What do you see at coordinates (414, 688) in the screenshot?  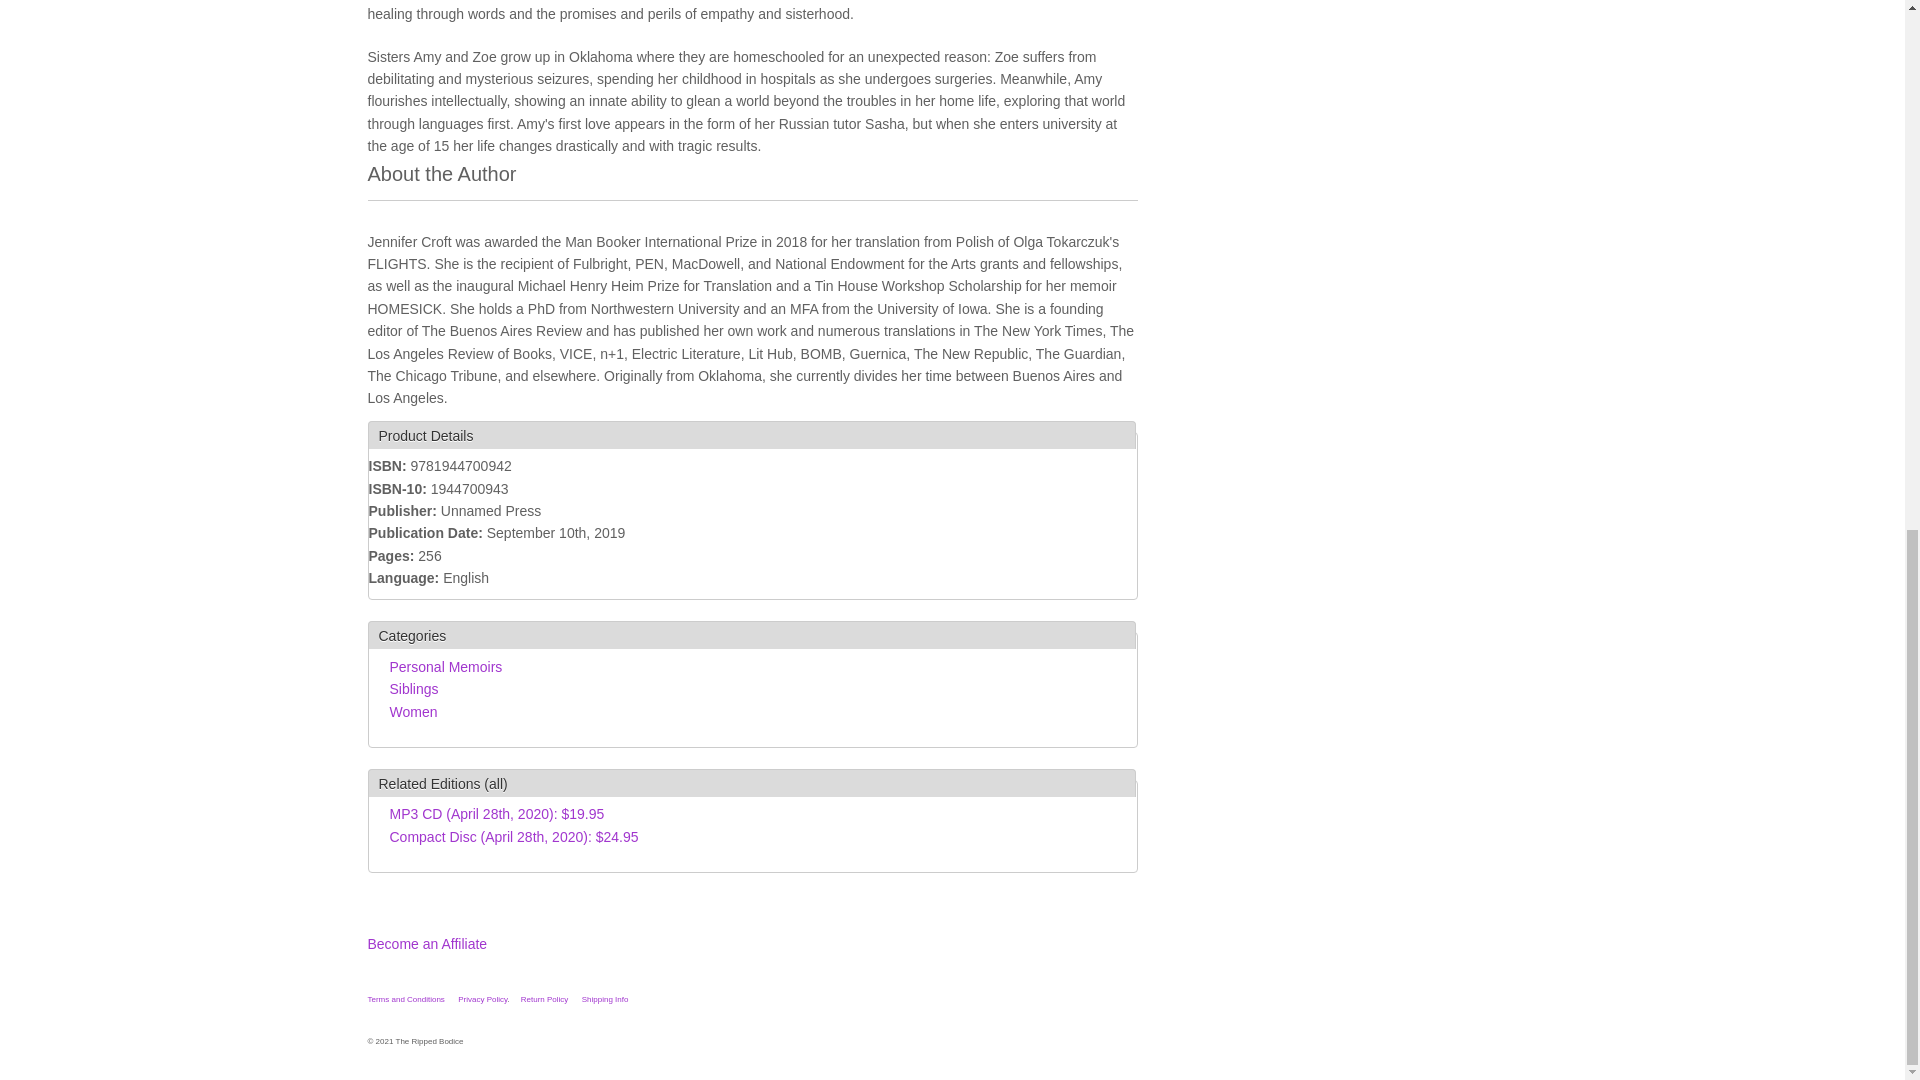 I see `Siblings` at bounding box center [414, 688].